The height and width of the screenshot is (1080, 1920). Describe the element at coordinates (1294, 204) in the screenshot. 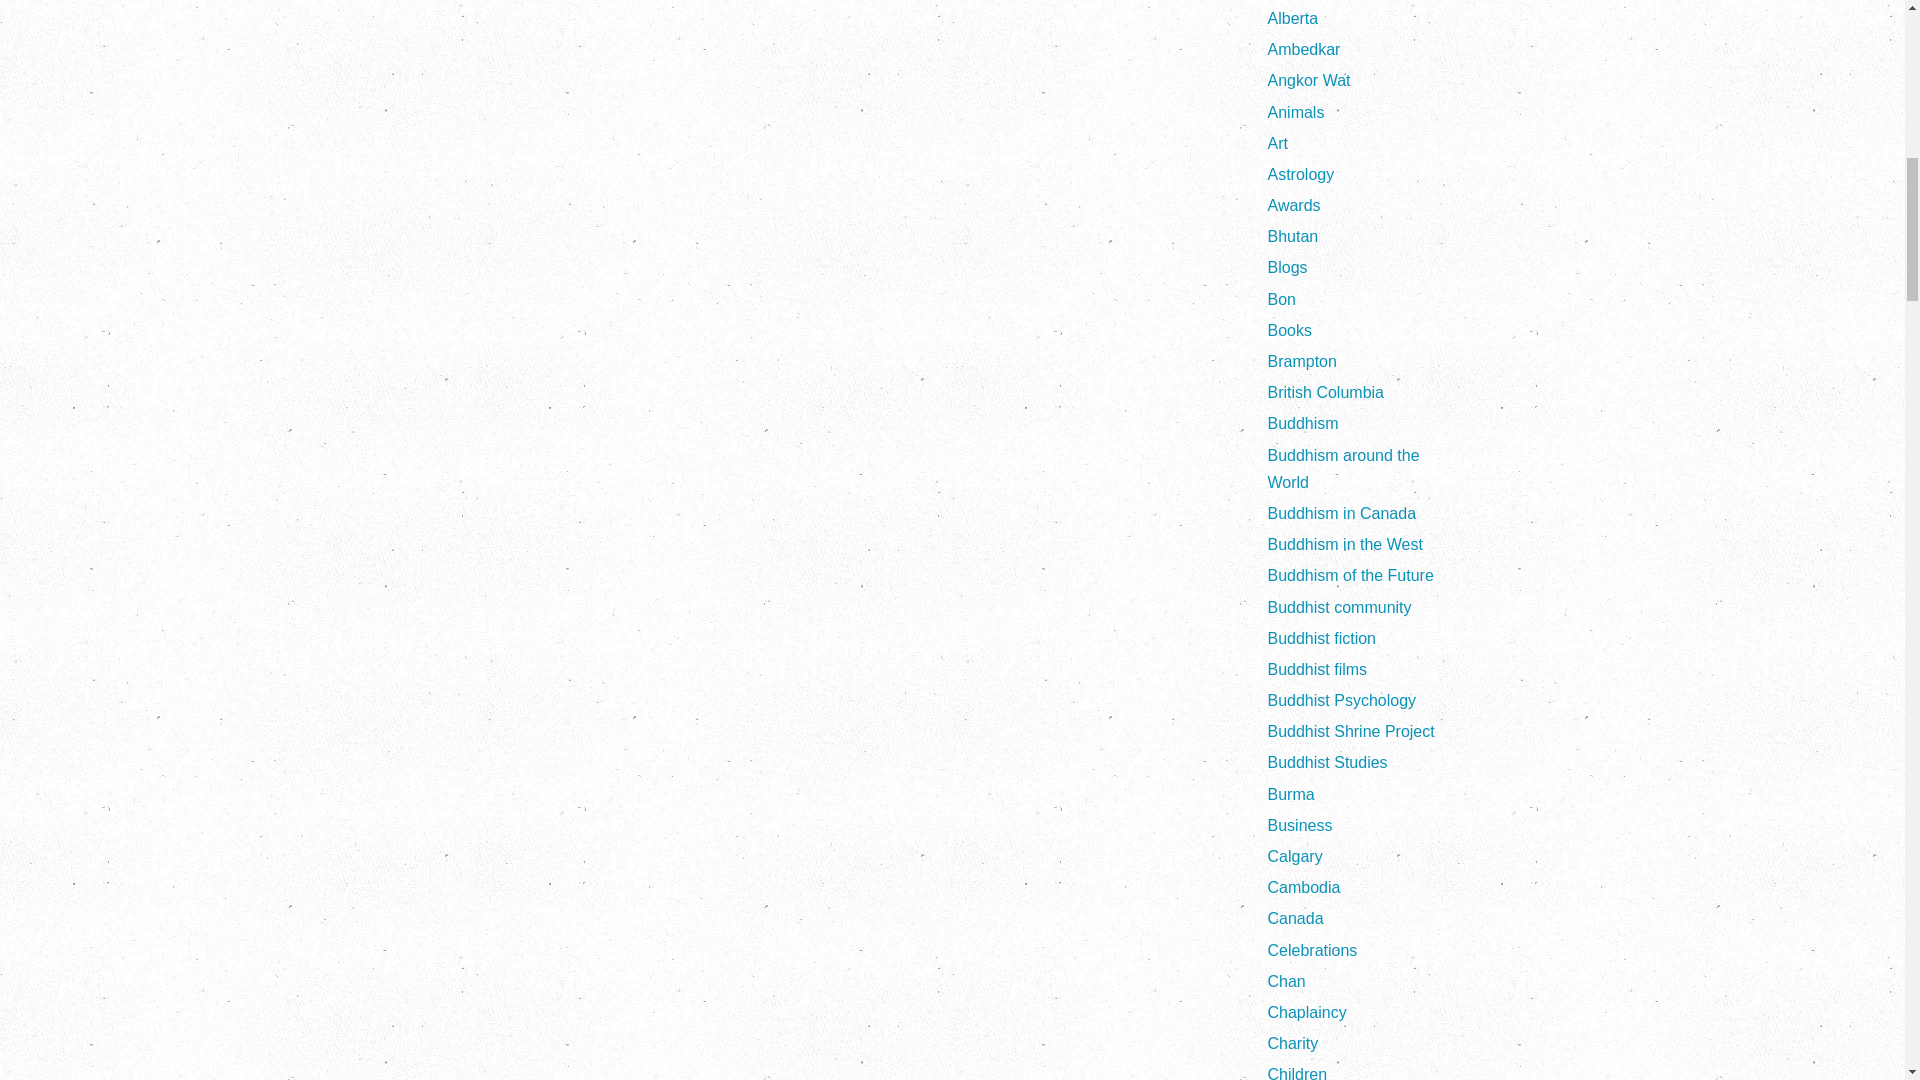

I see `Show articles tagged Awards` at that location.